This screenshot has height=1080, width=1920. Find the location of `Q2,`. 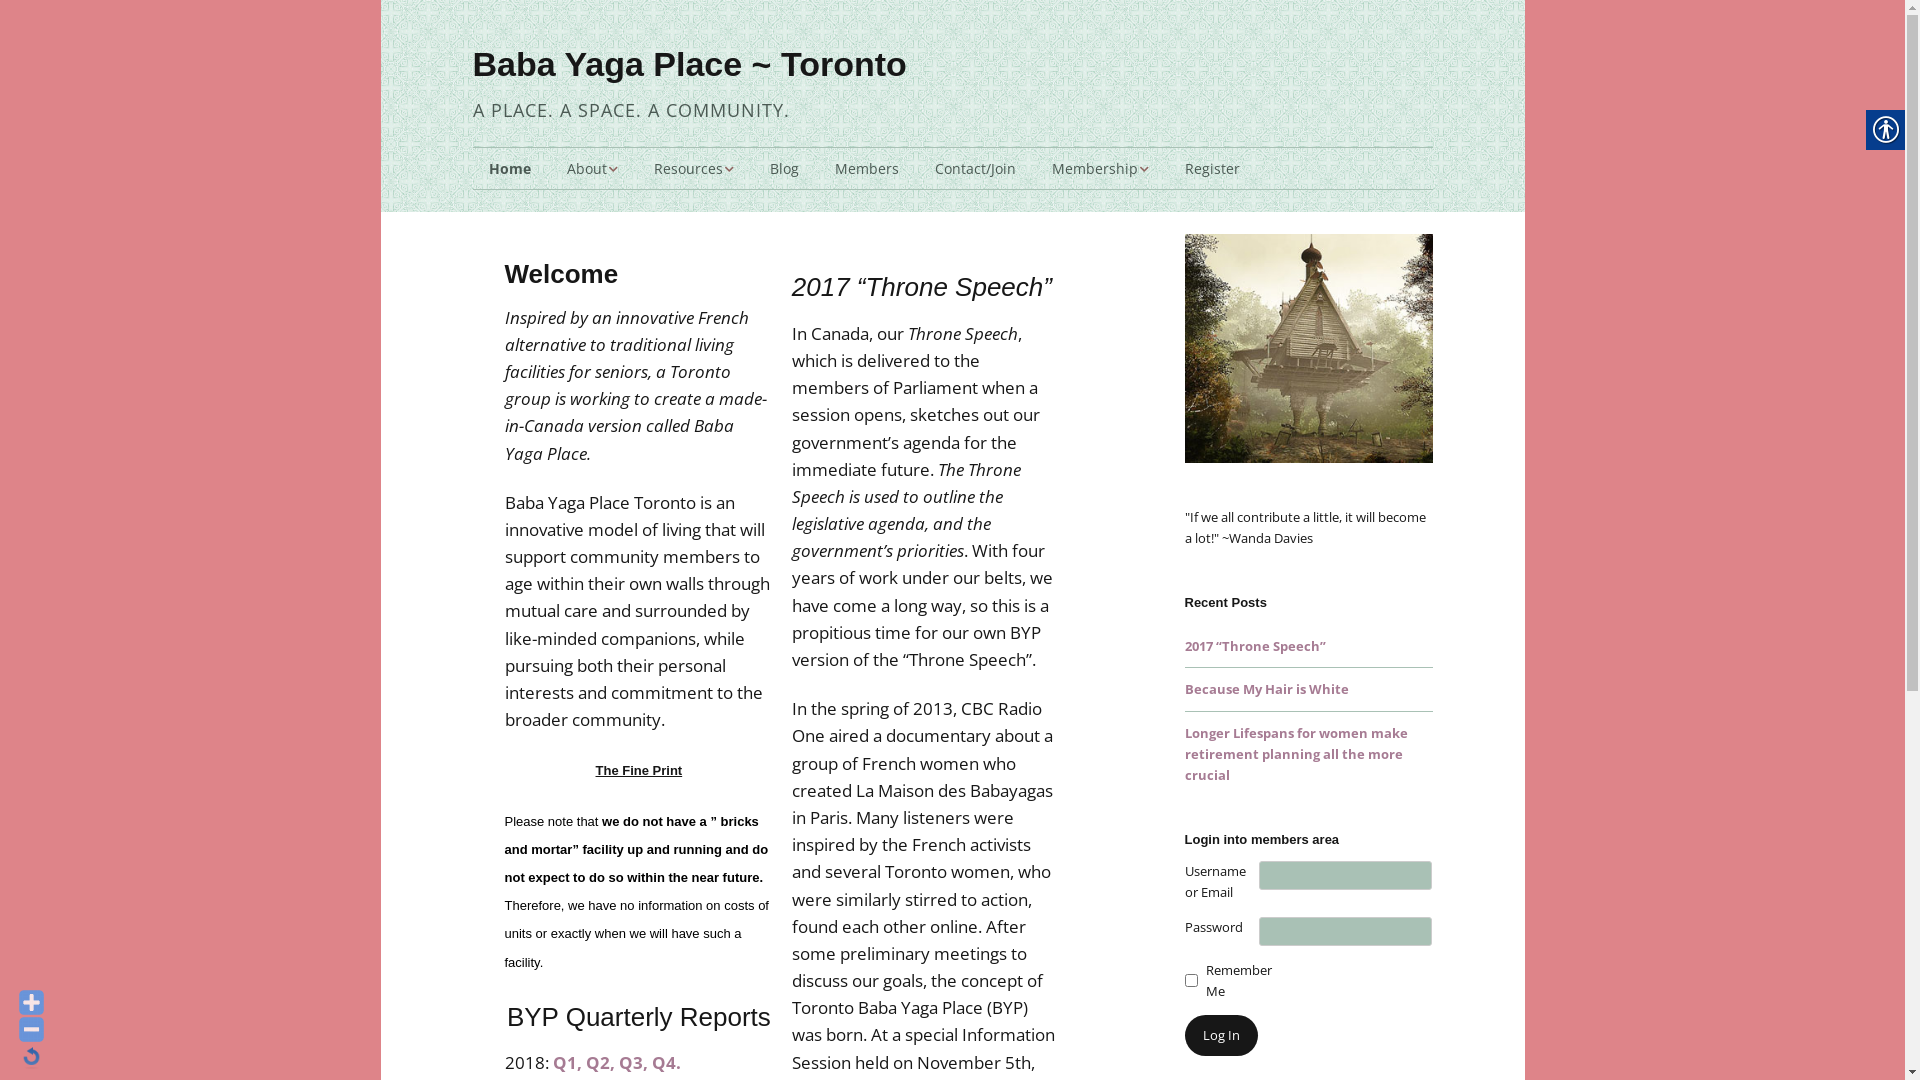

Q2, is located at coordinates (600, 1062).